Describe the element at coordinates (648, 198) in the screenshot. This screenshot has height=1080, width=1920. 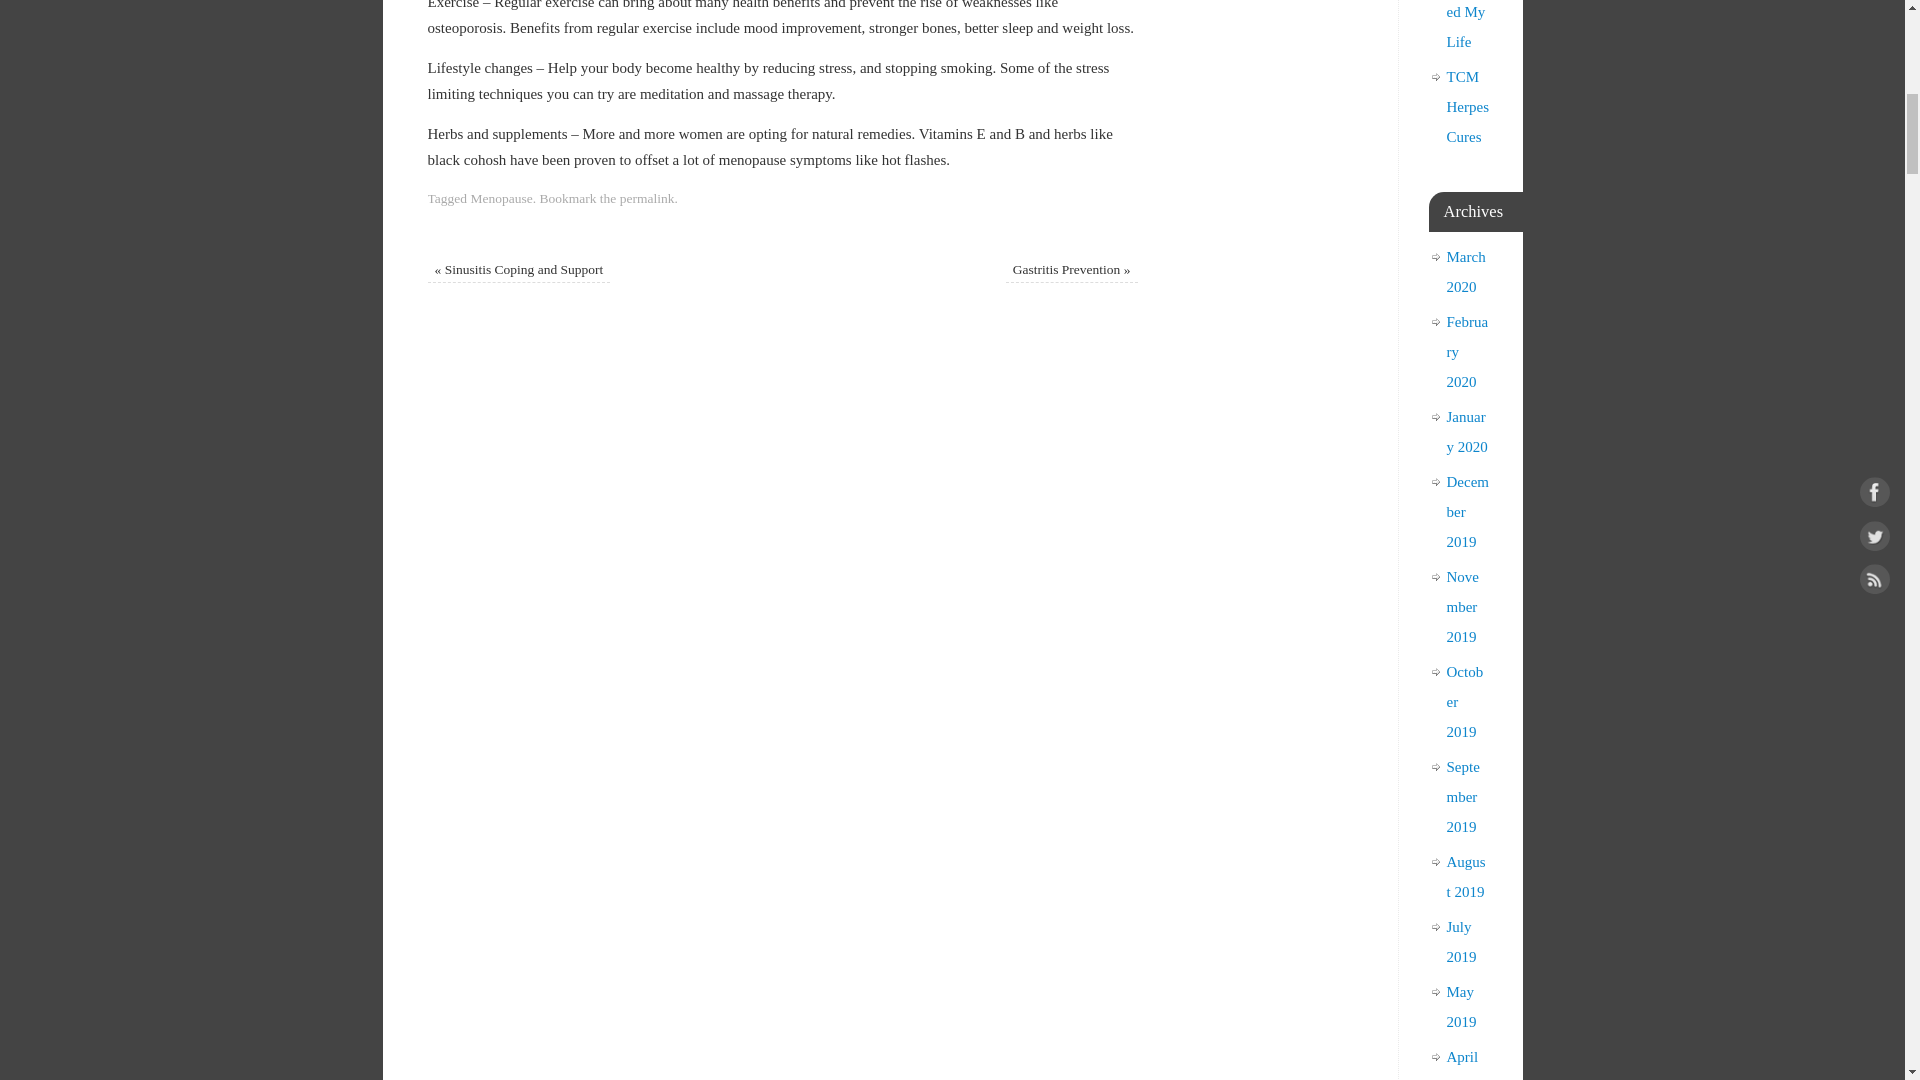
I see `Permalink to Menopause Lifestyles and Home Remedies` at that location.